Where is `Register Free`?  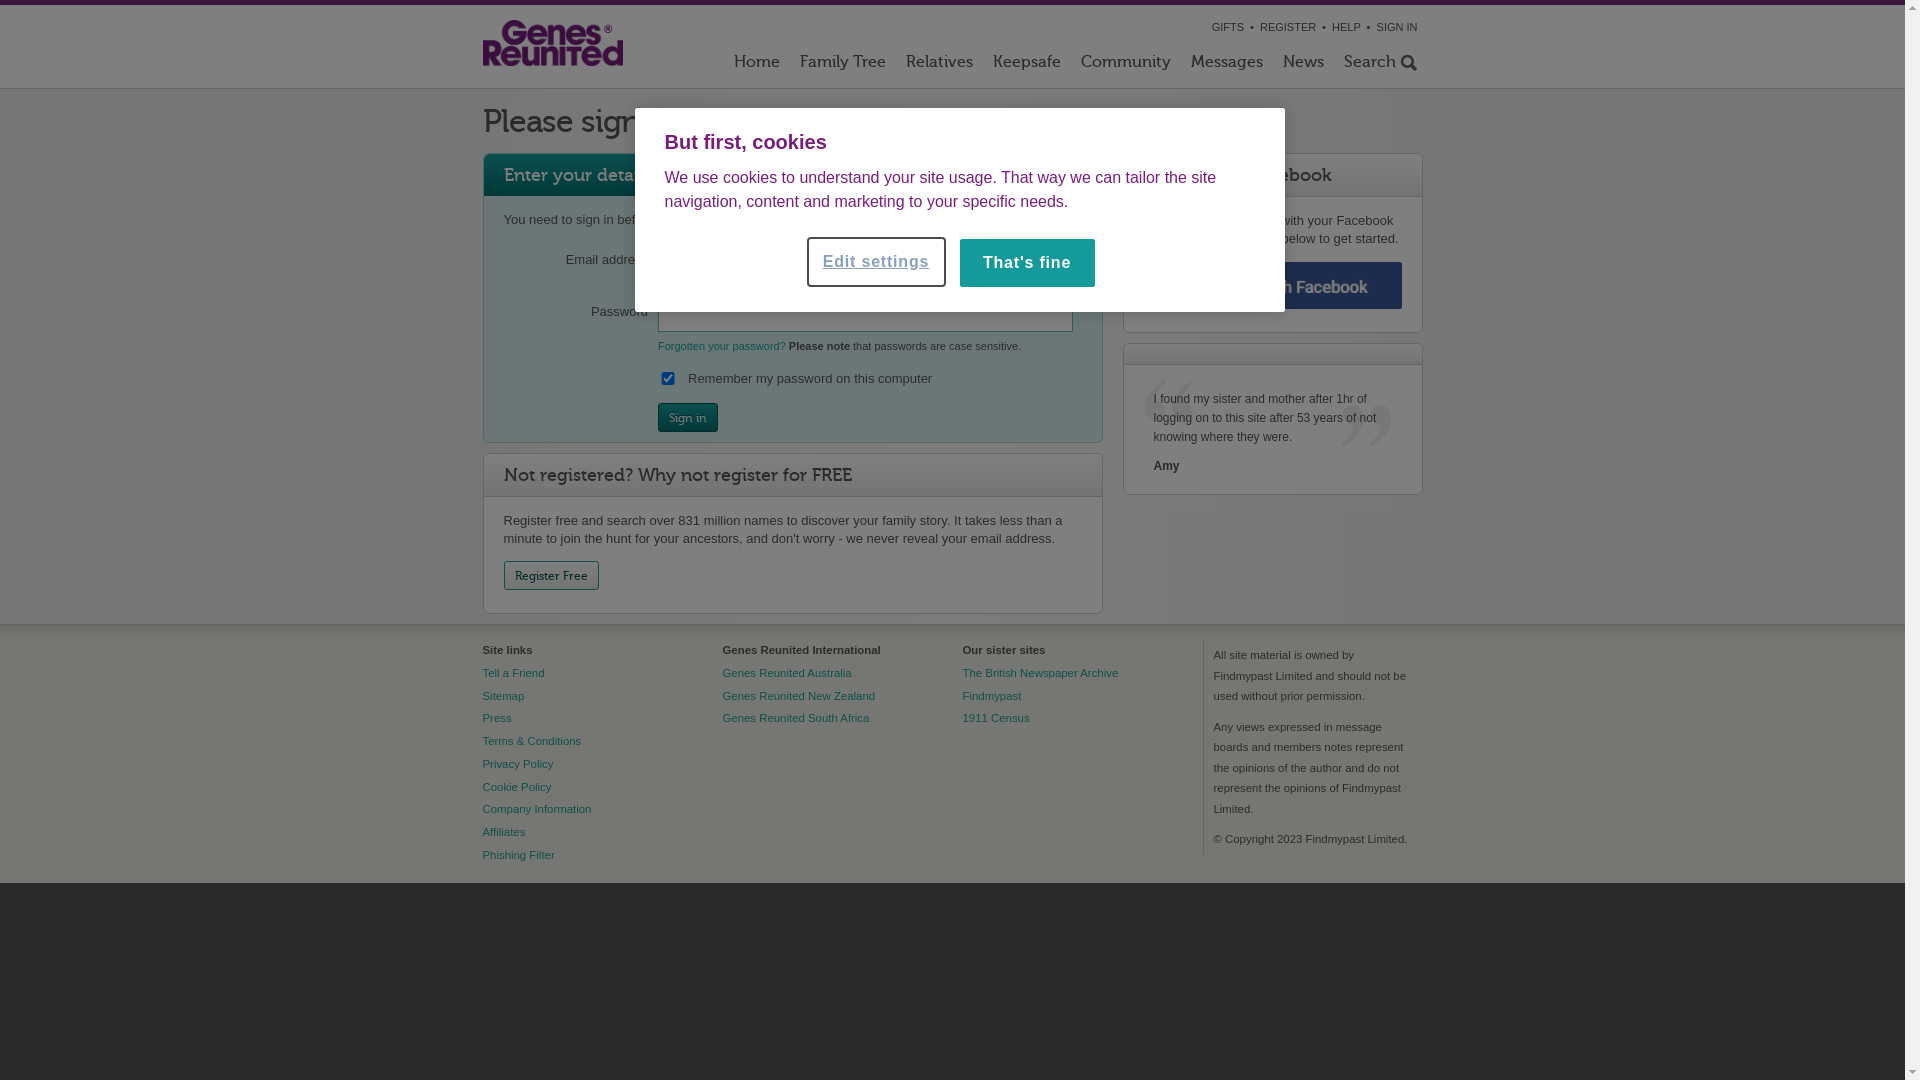
Register Free is located at coordinates (552, 576).